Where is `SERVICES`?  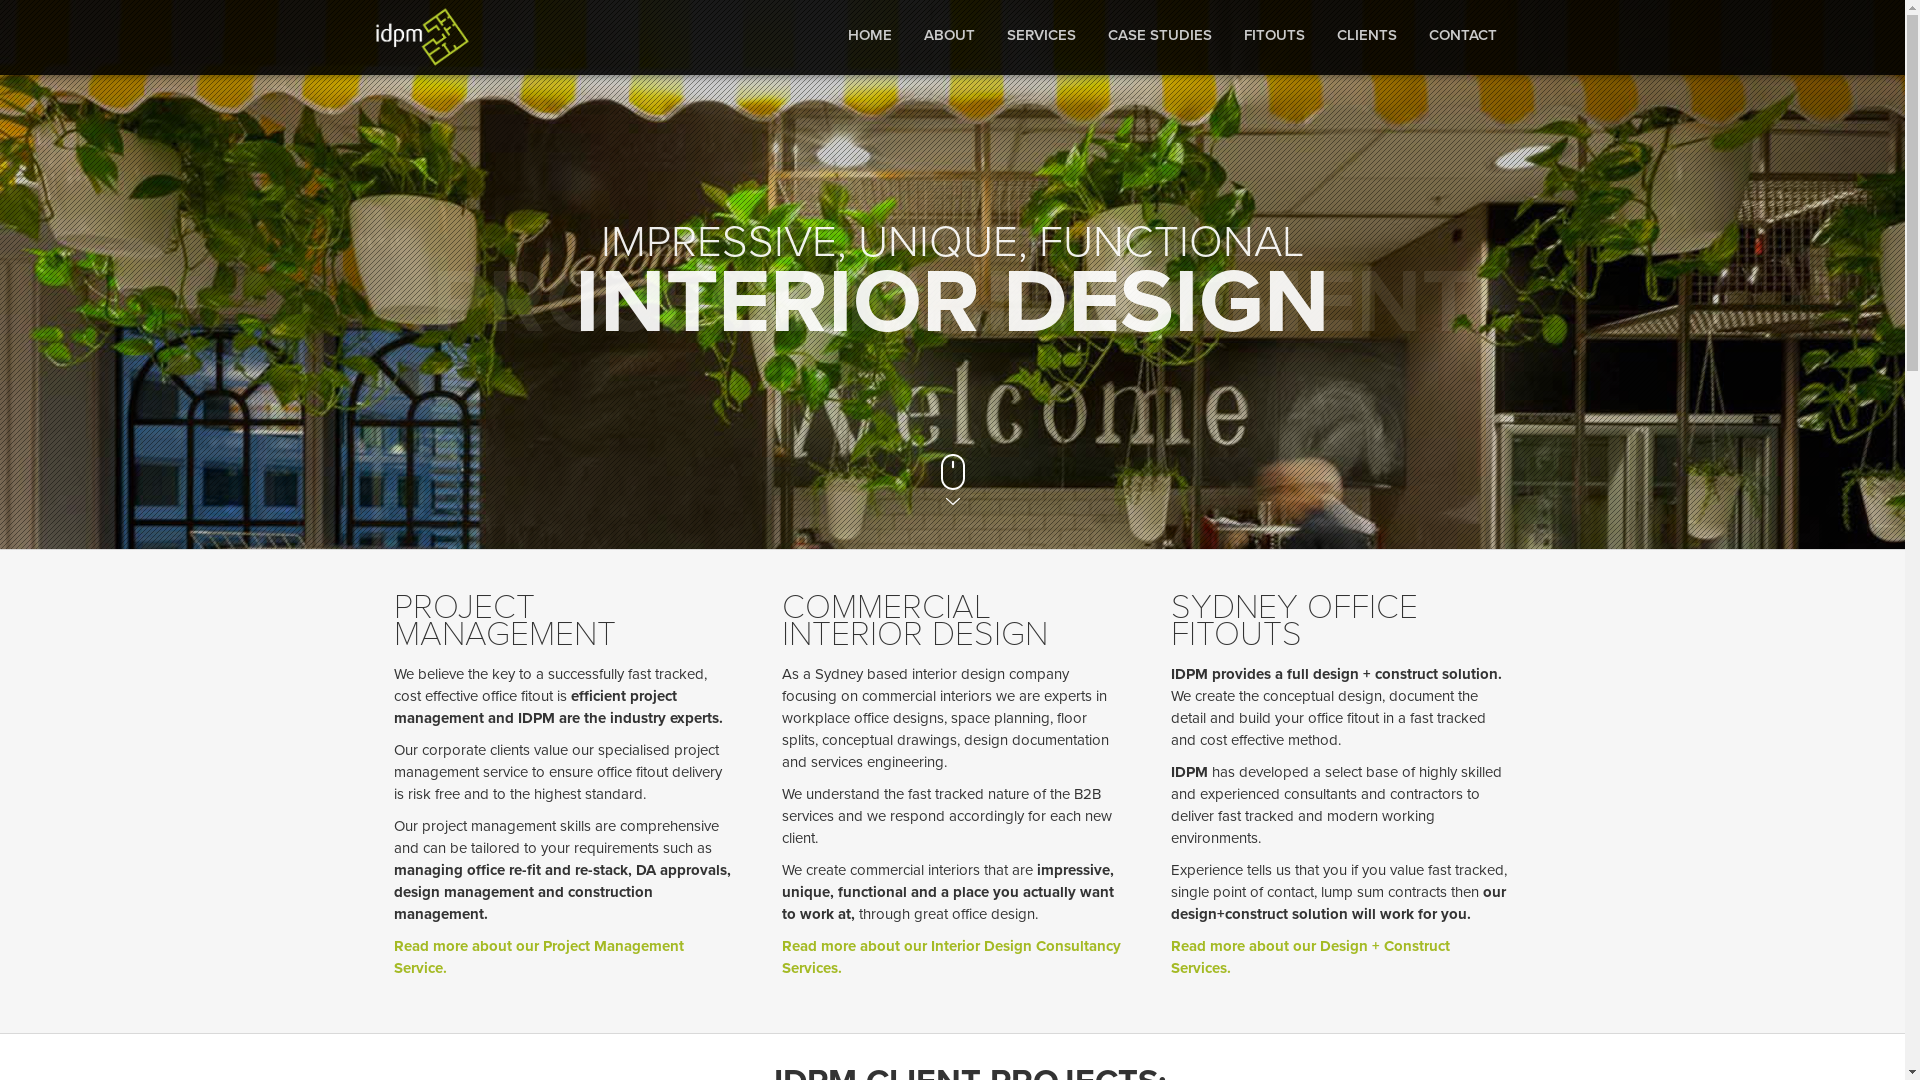
SERVICES is located at coordinates (1040, 35).